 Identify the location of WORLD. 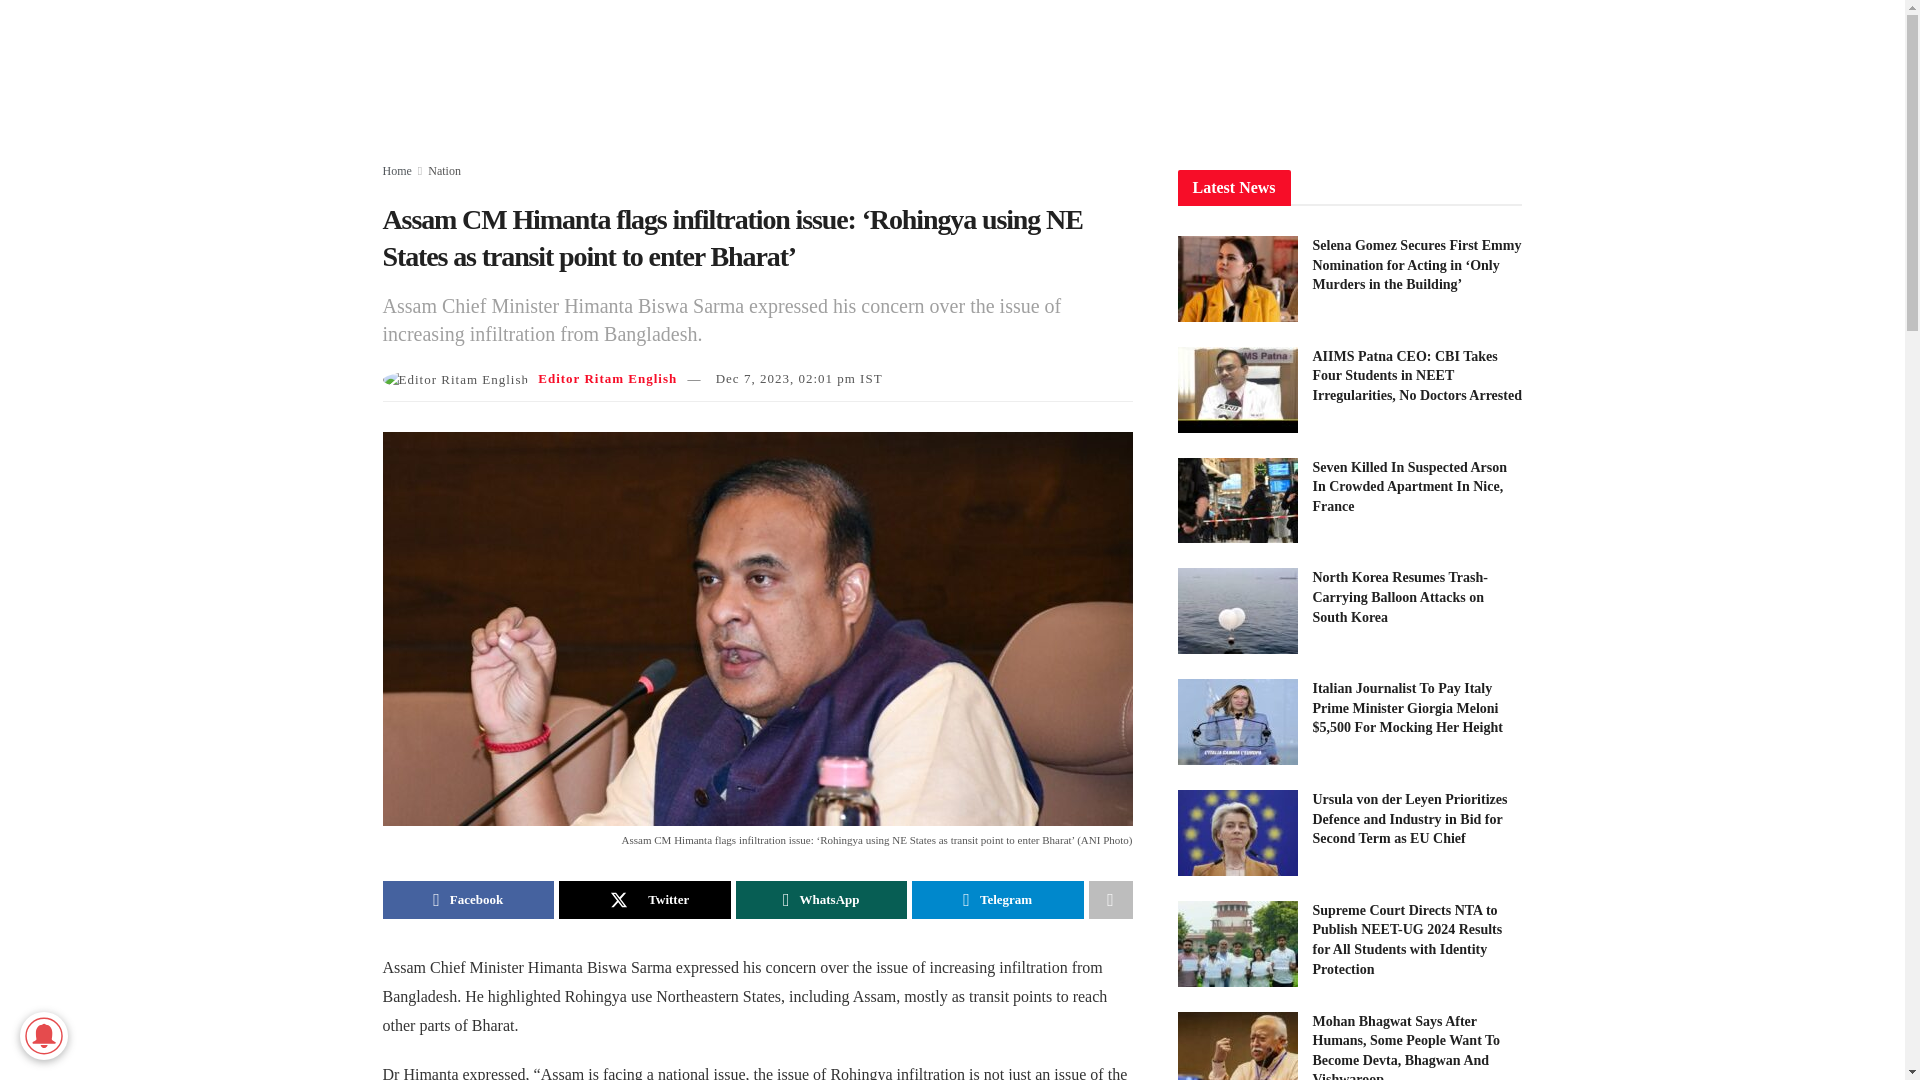
(858, 70).